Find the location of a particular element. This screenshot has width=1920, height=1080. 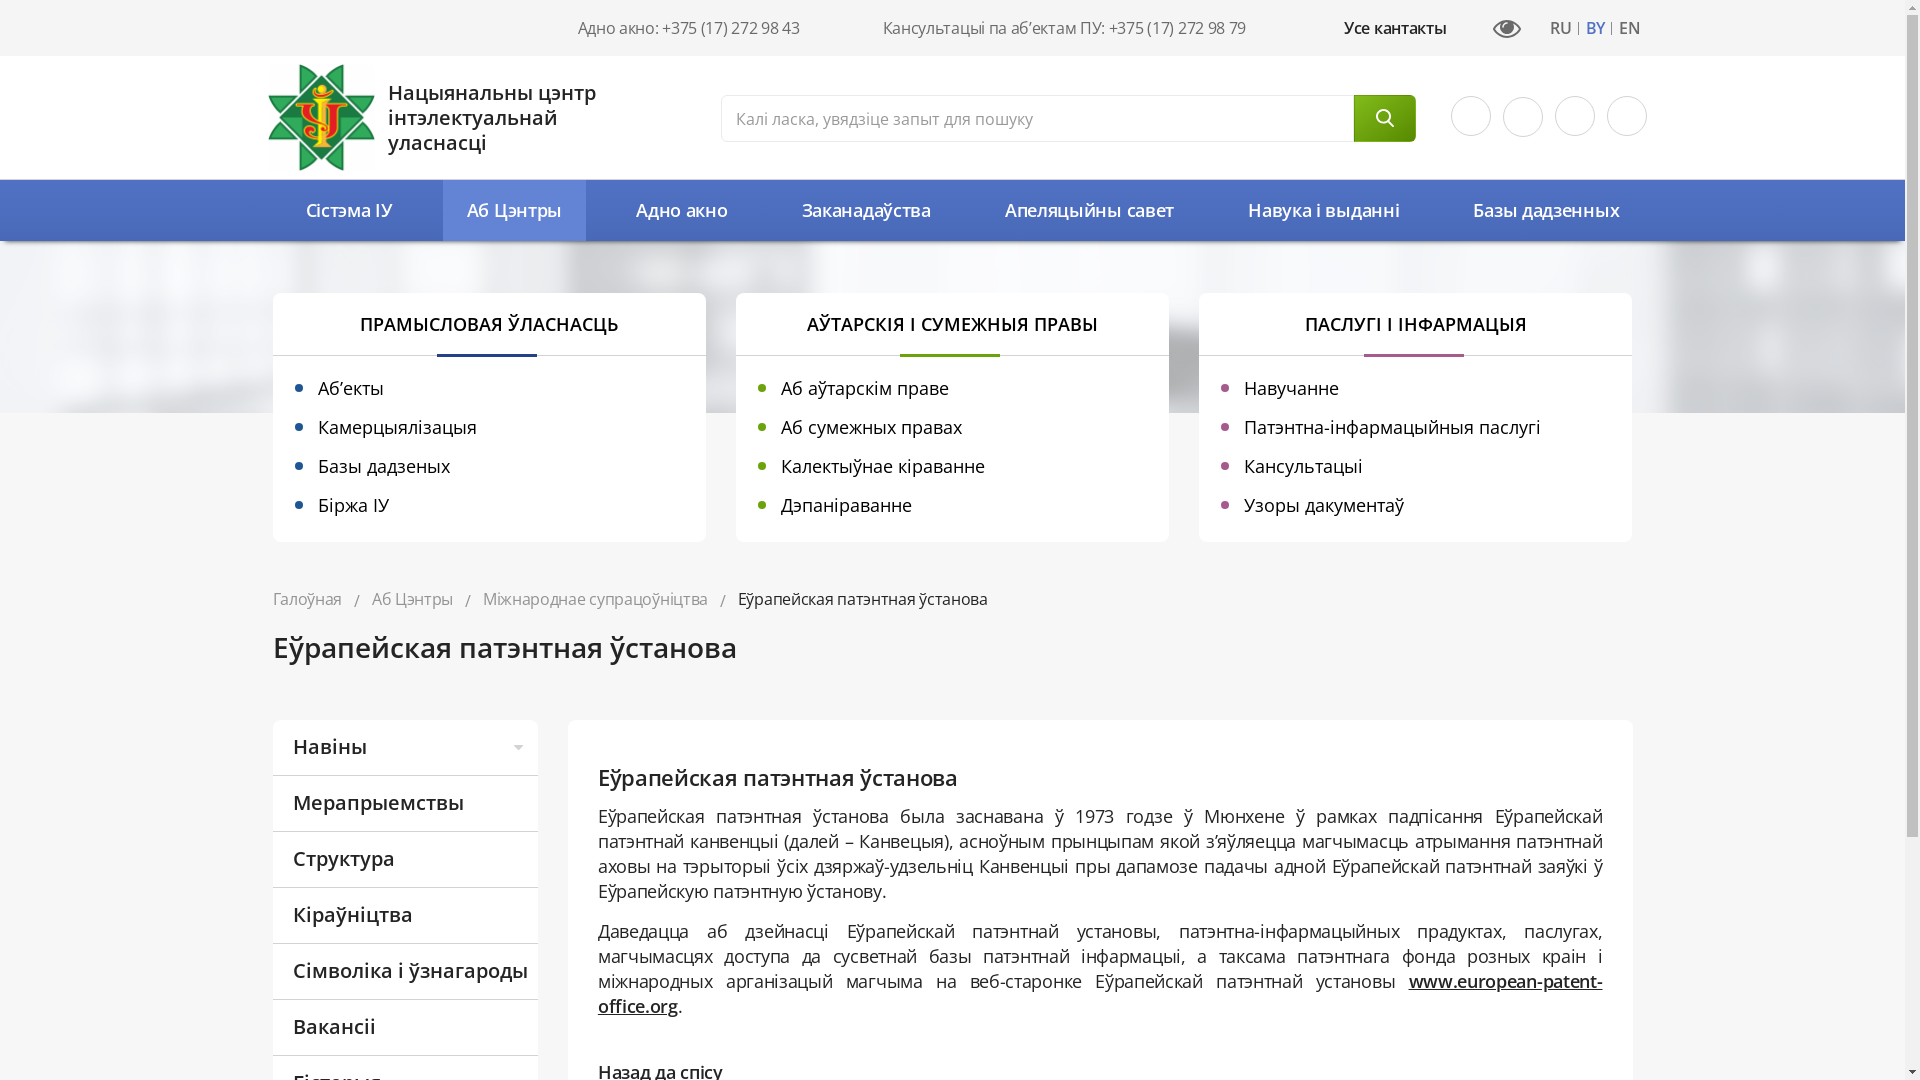

RU is located at coordinates (1560, 29).